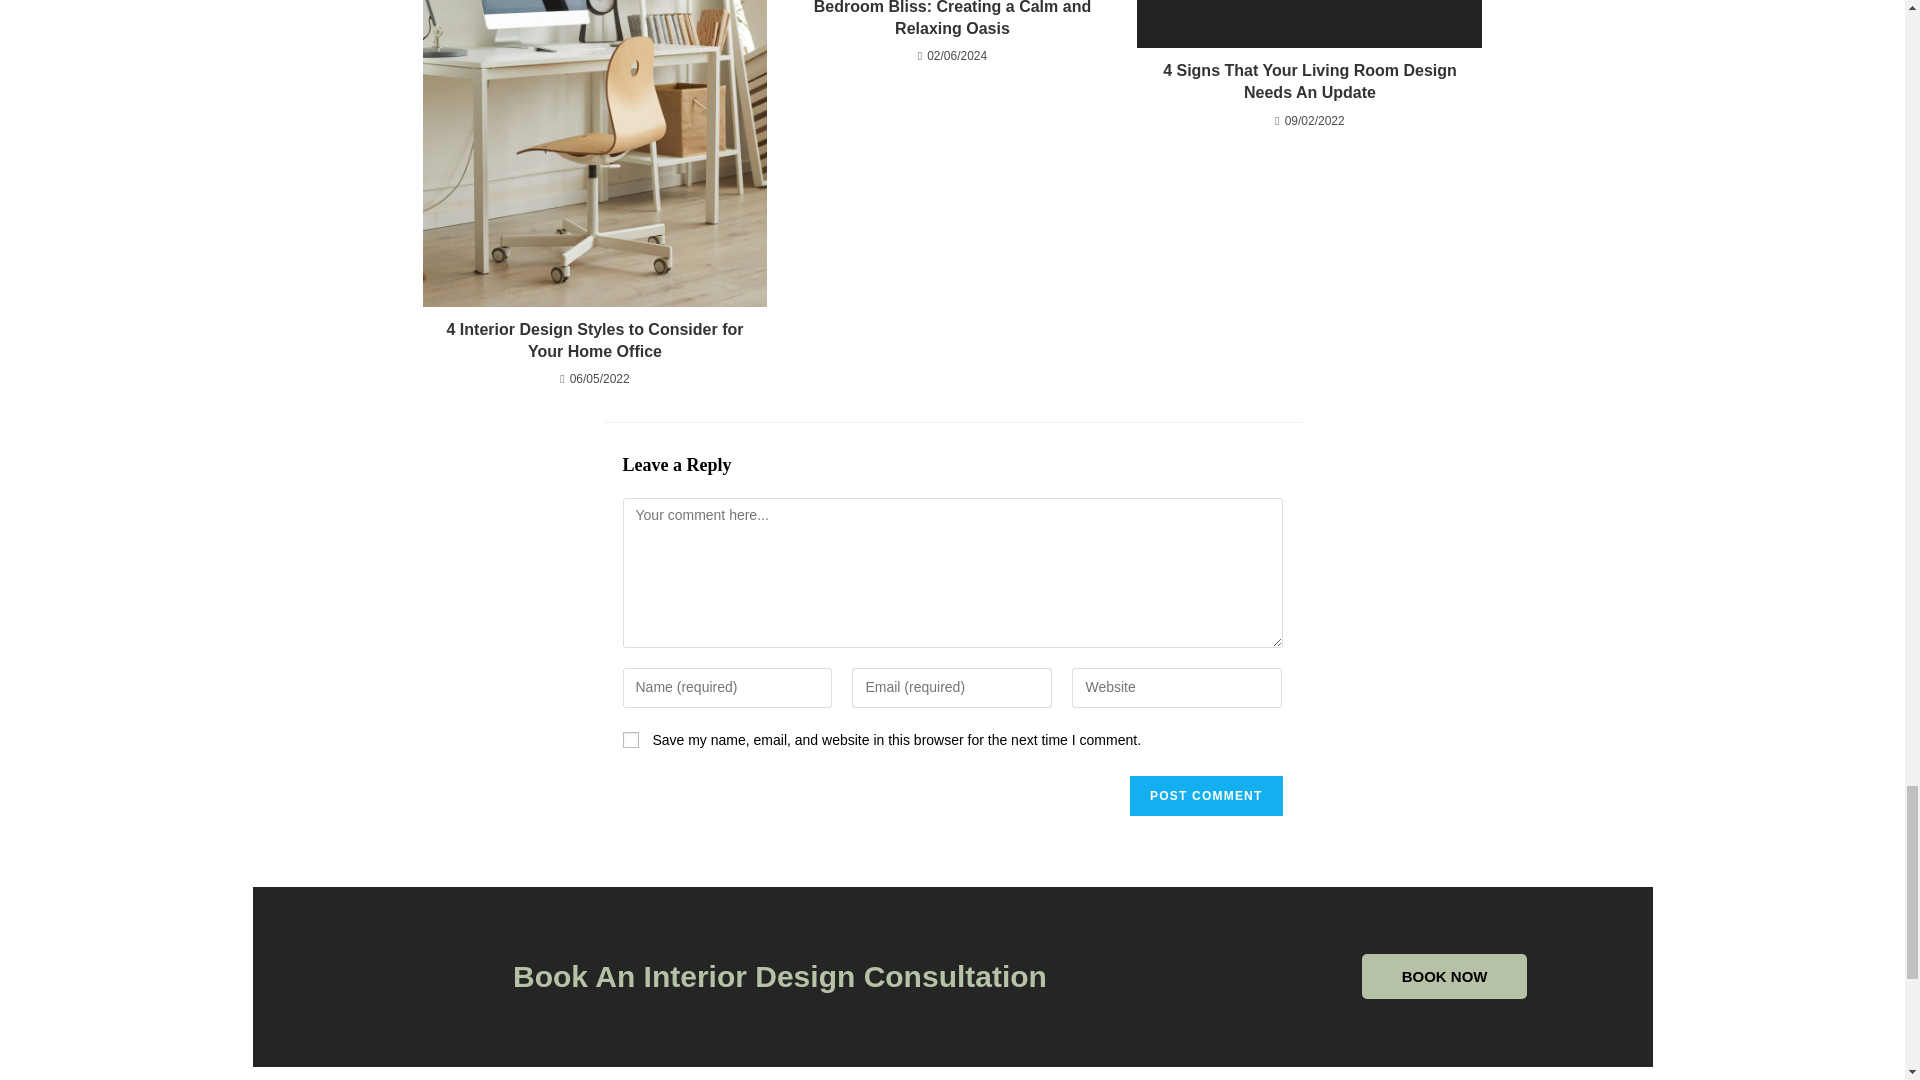  I want to click on Post Comment, so click(1206, 796).